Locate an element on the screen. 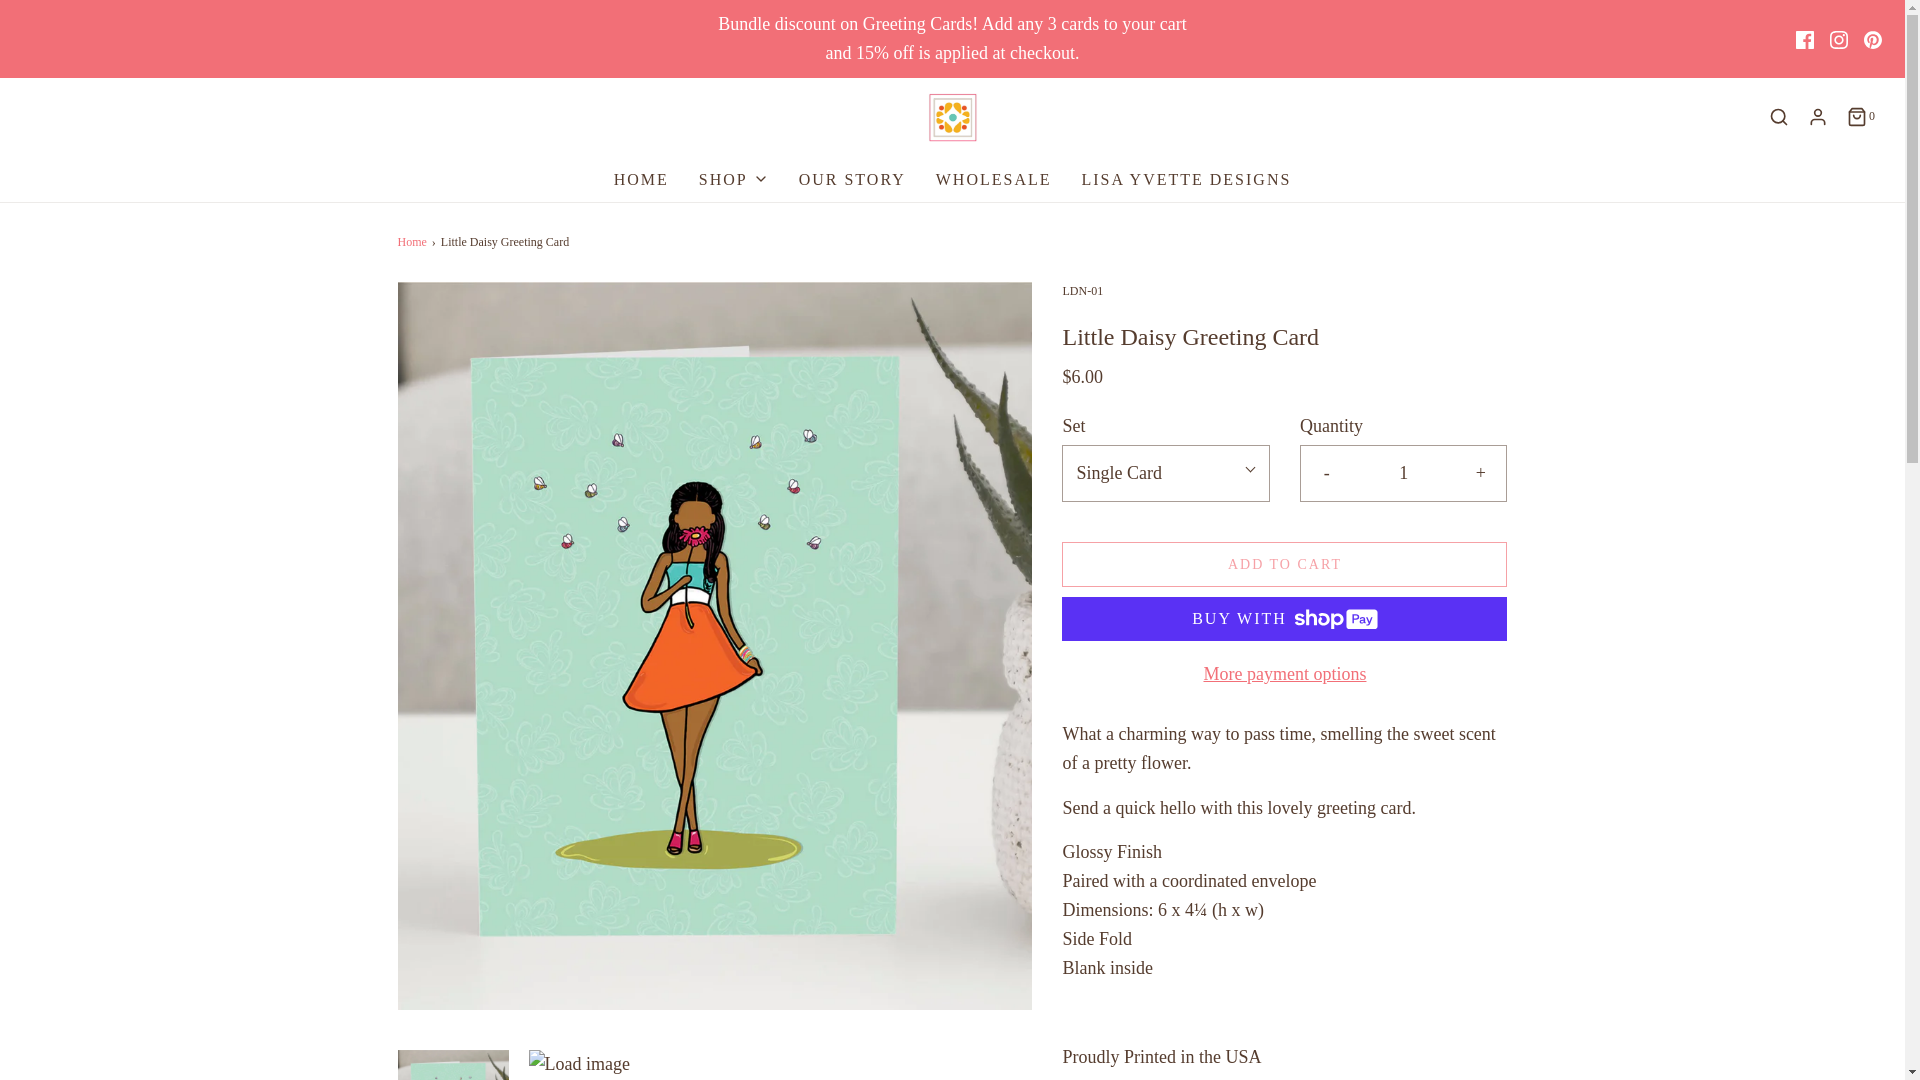  Pinterest icon is located at coordinates (1872, 40).